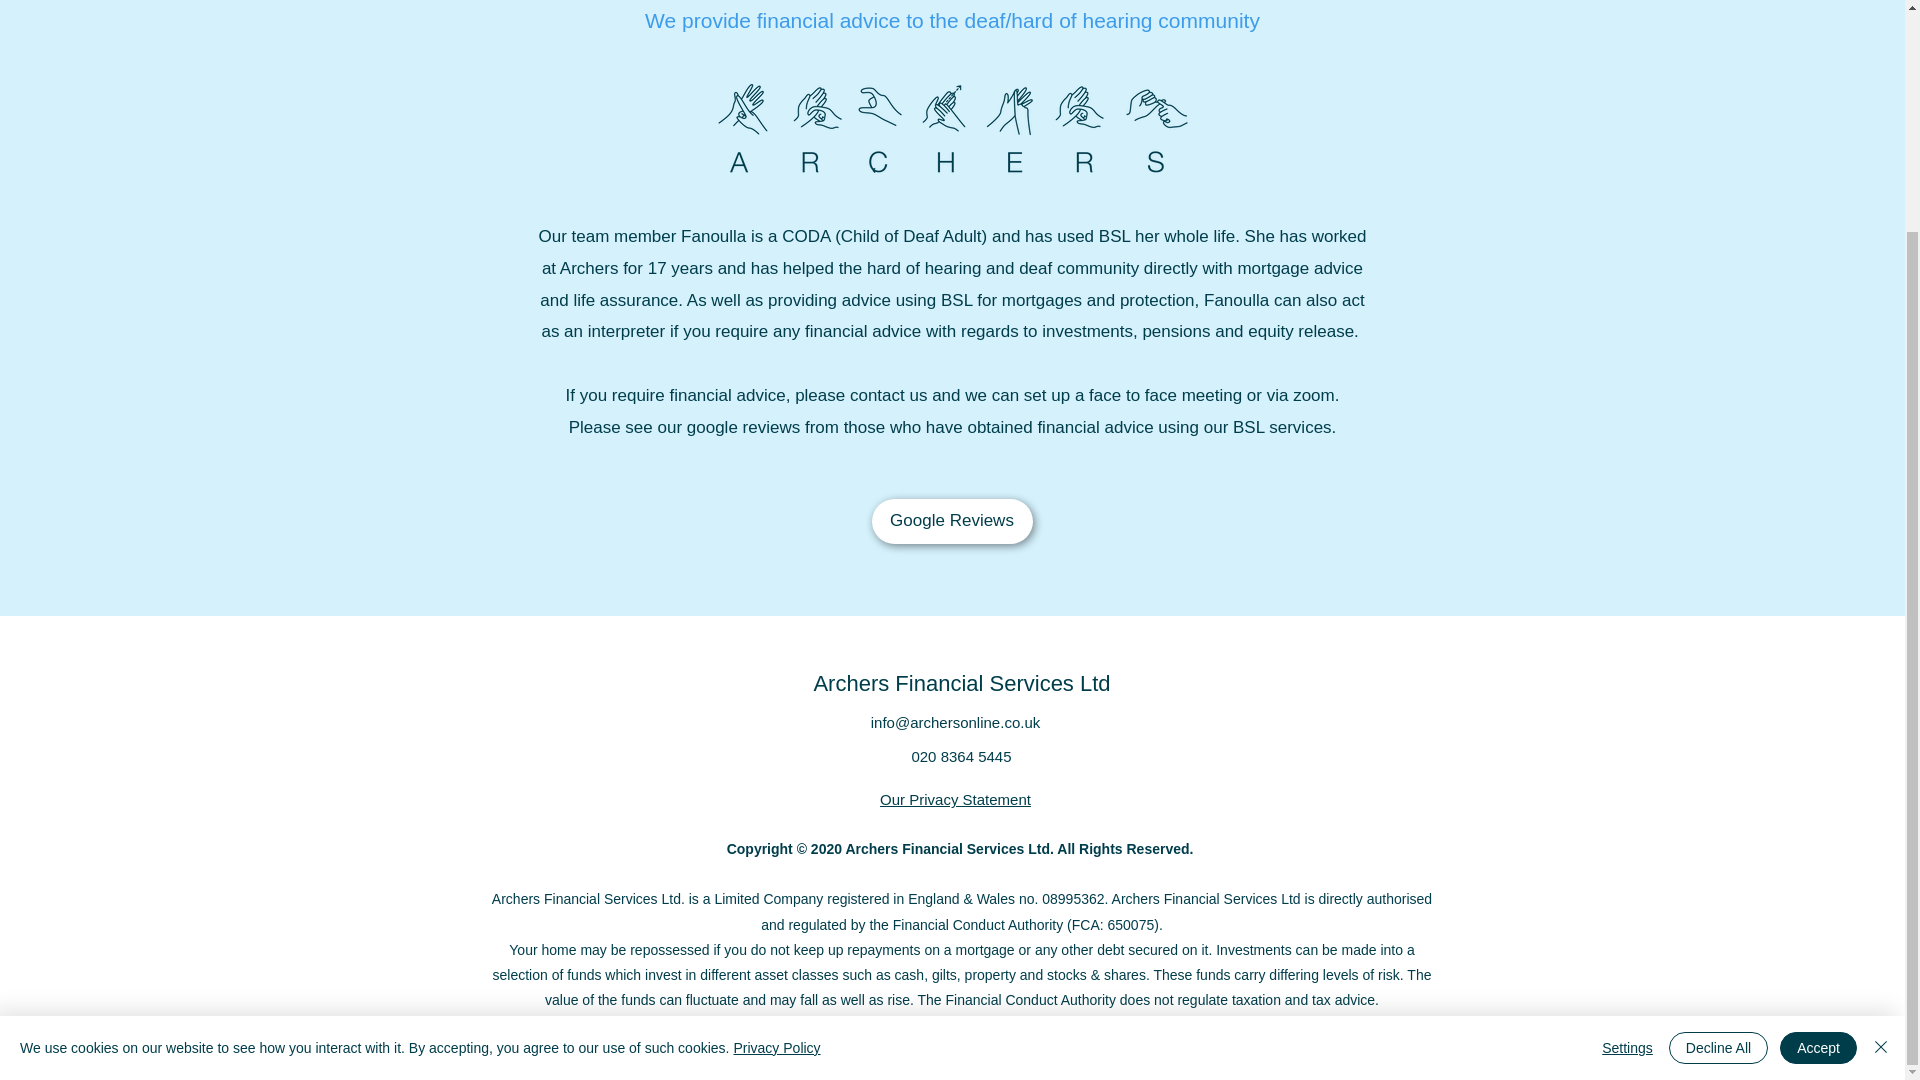 The image size is (1920, 1080). Describe the element at coordinates (1818, 765) in the screenshot. I see `Accept` at that location.